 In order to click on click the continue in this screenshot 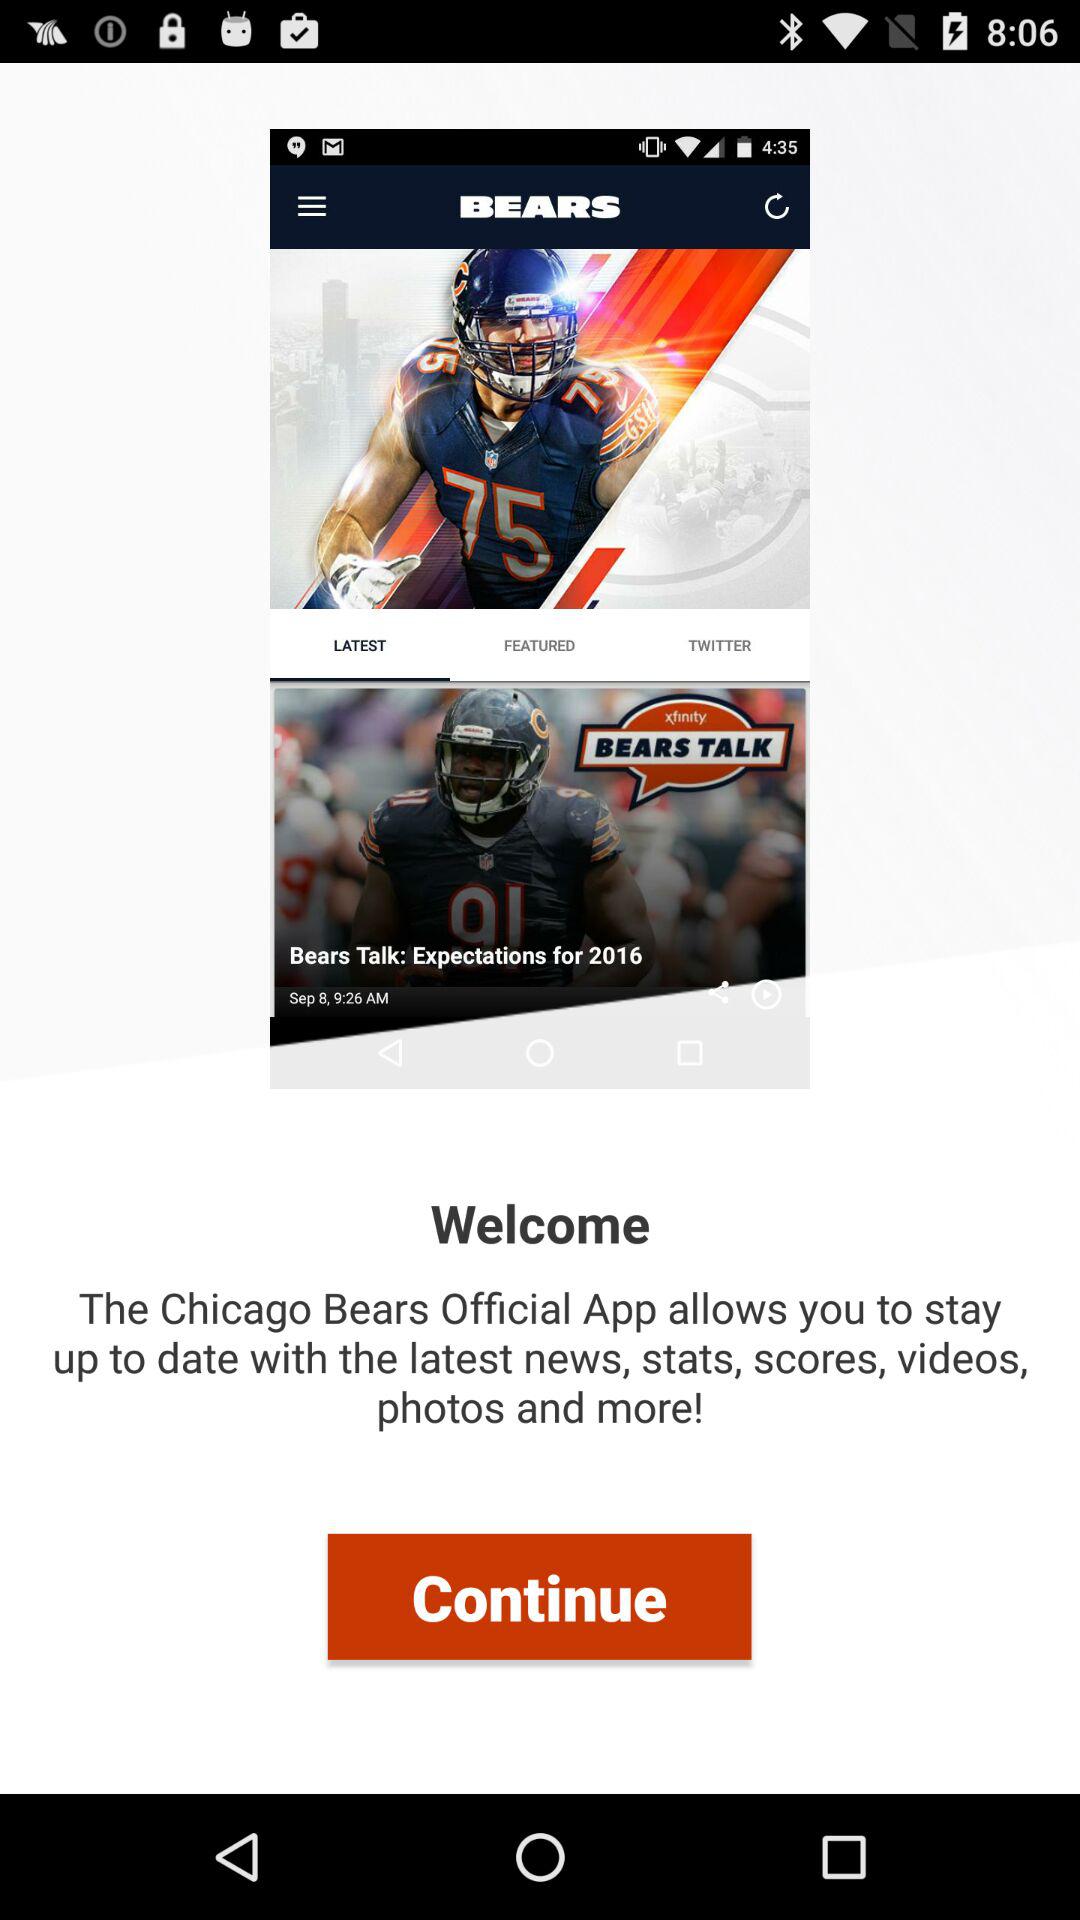, I will do `click(539, 1596)`.